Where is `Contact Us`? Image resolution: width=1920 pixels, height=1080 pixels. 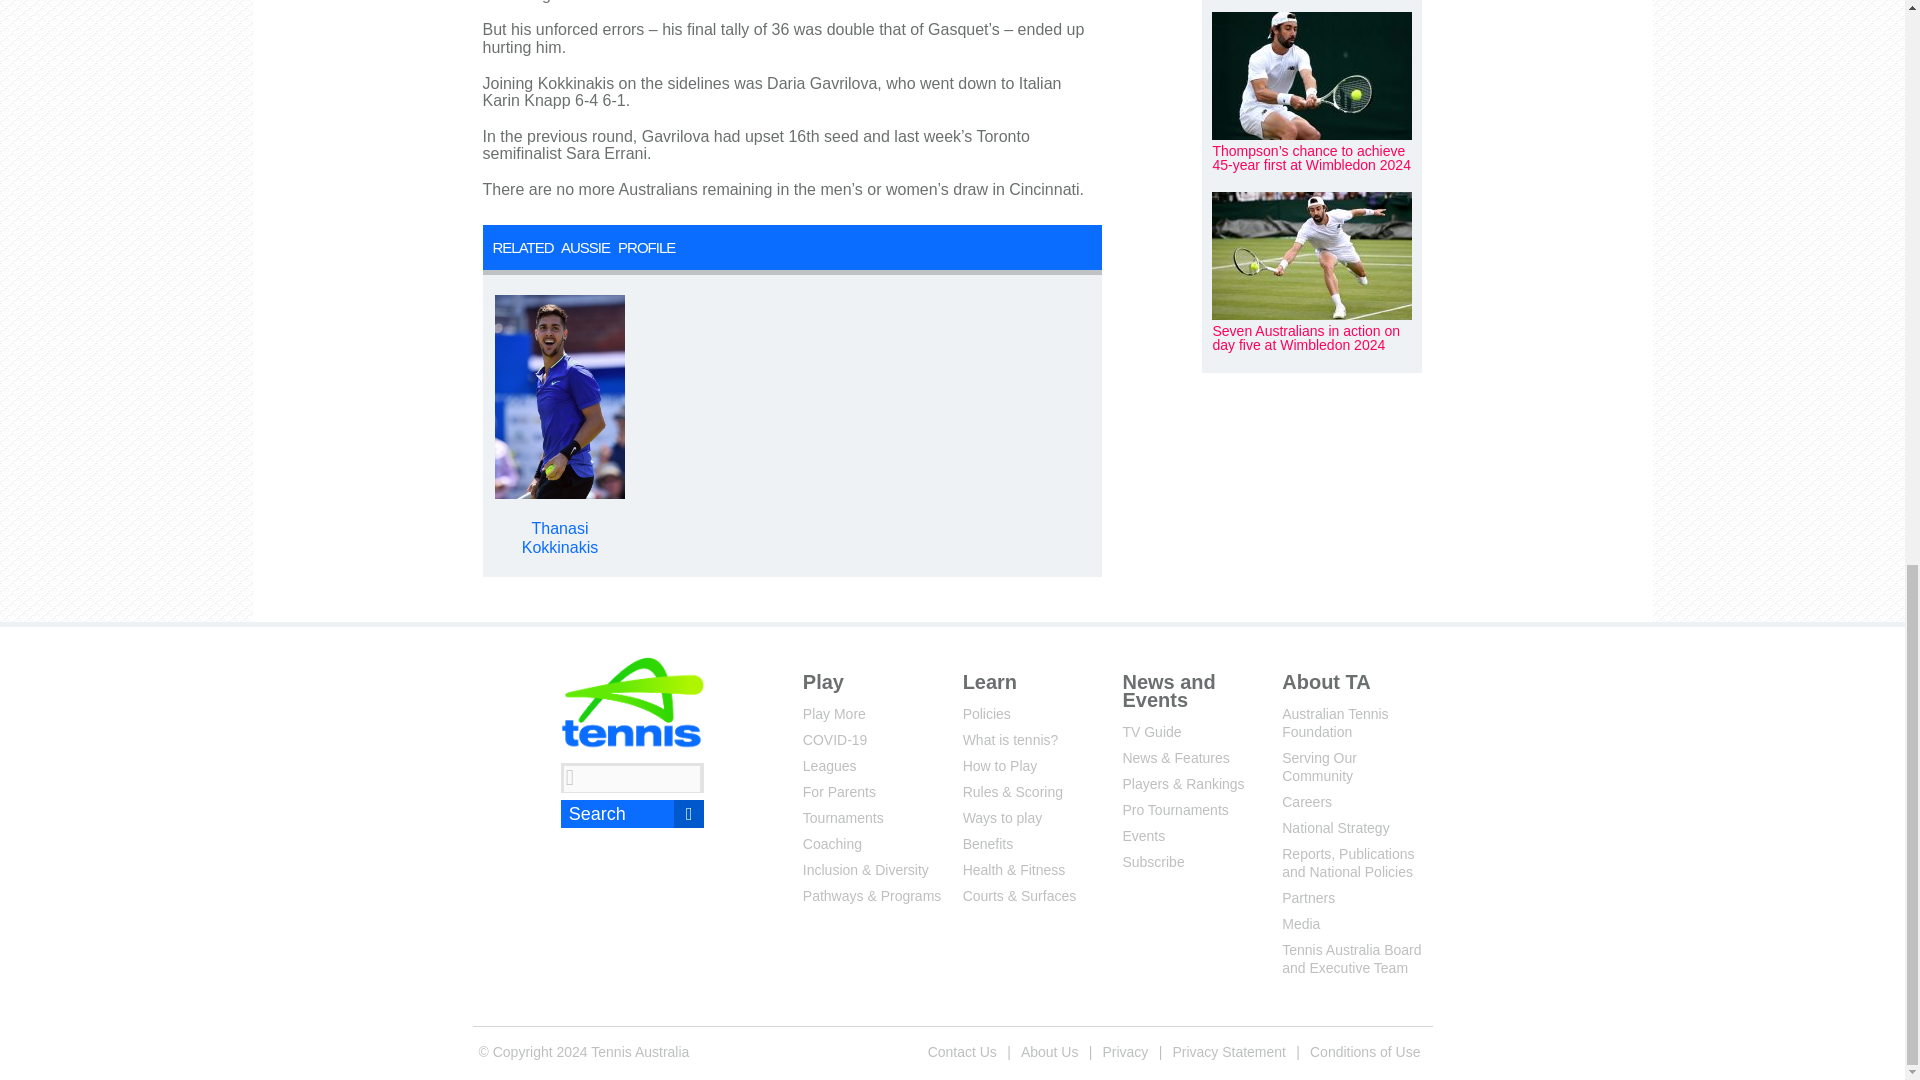
Contact Us is located at coordinates (962, 1051).